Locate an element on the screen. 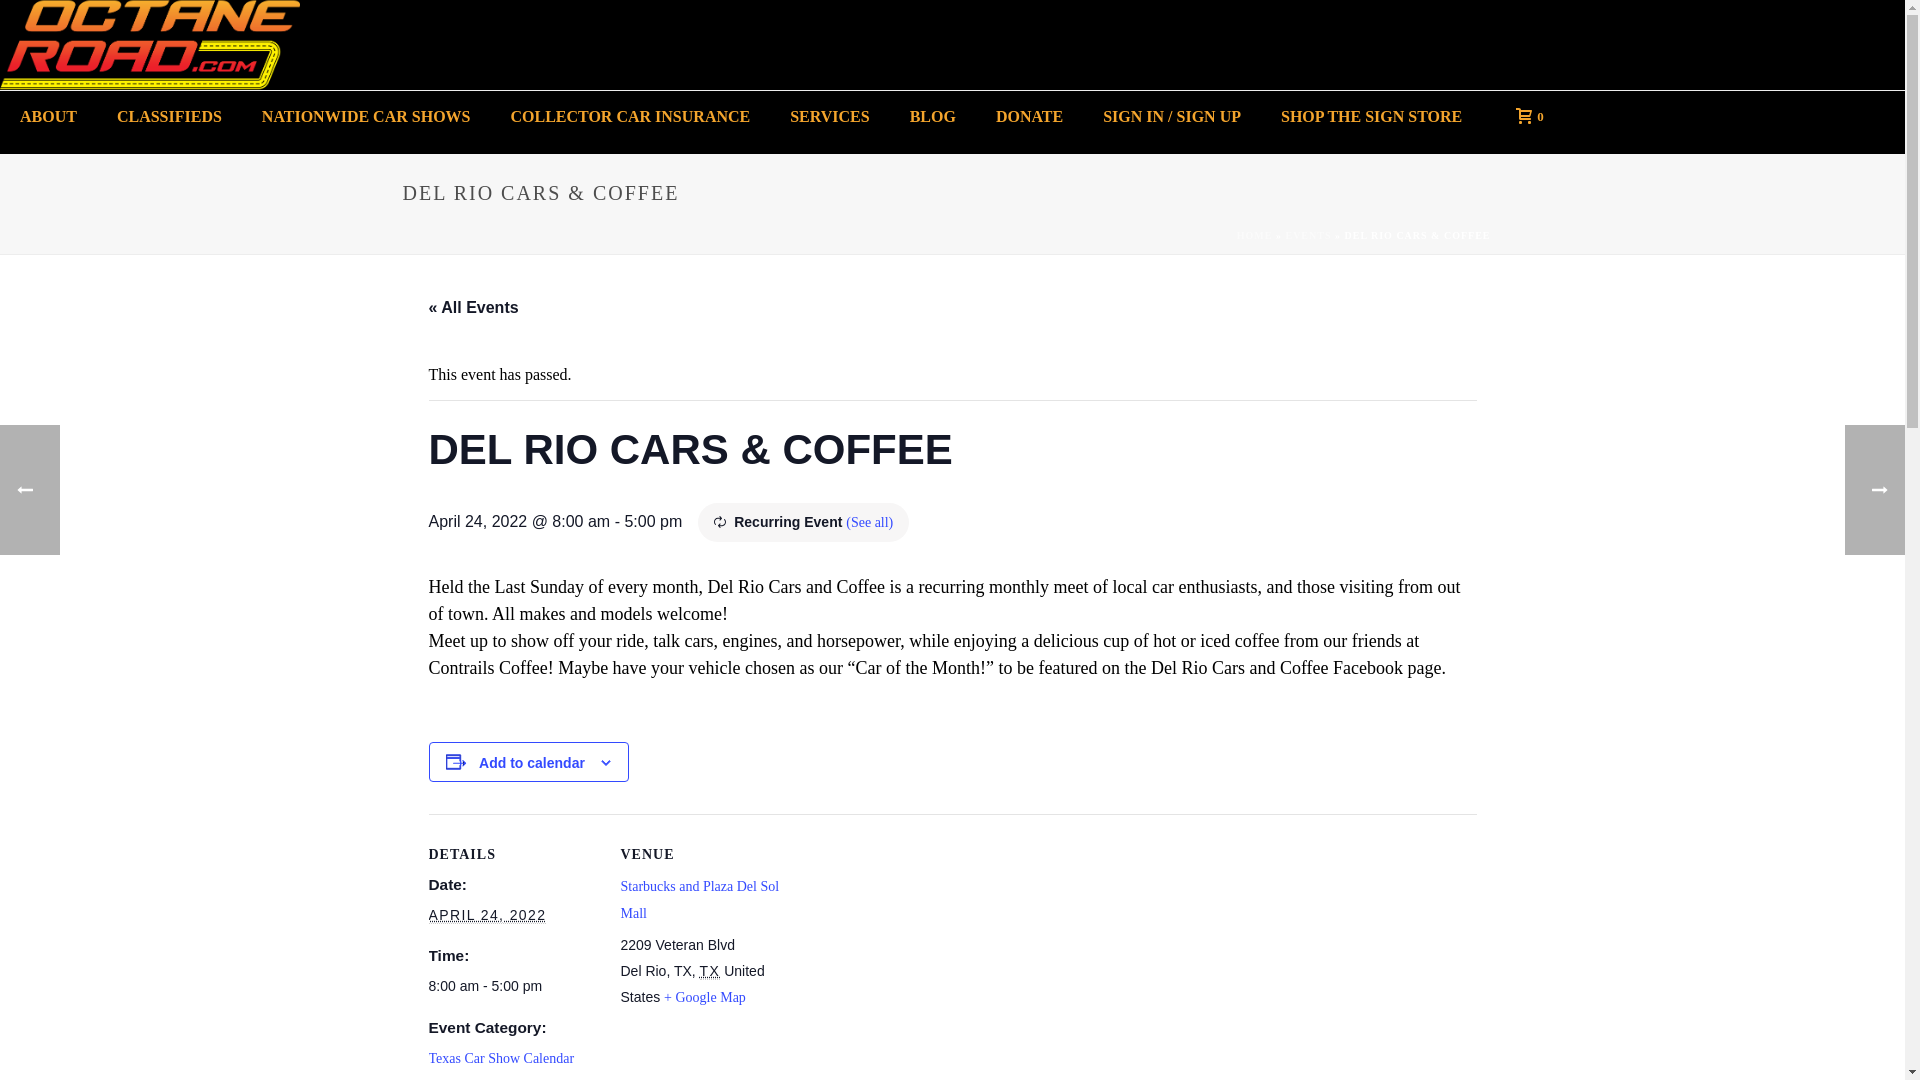 This screenshot has width=1920, height=1080. NATIONWIDE CAR SHOWS is located at coordinates (366, 116).